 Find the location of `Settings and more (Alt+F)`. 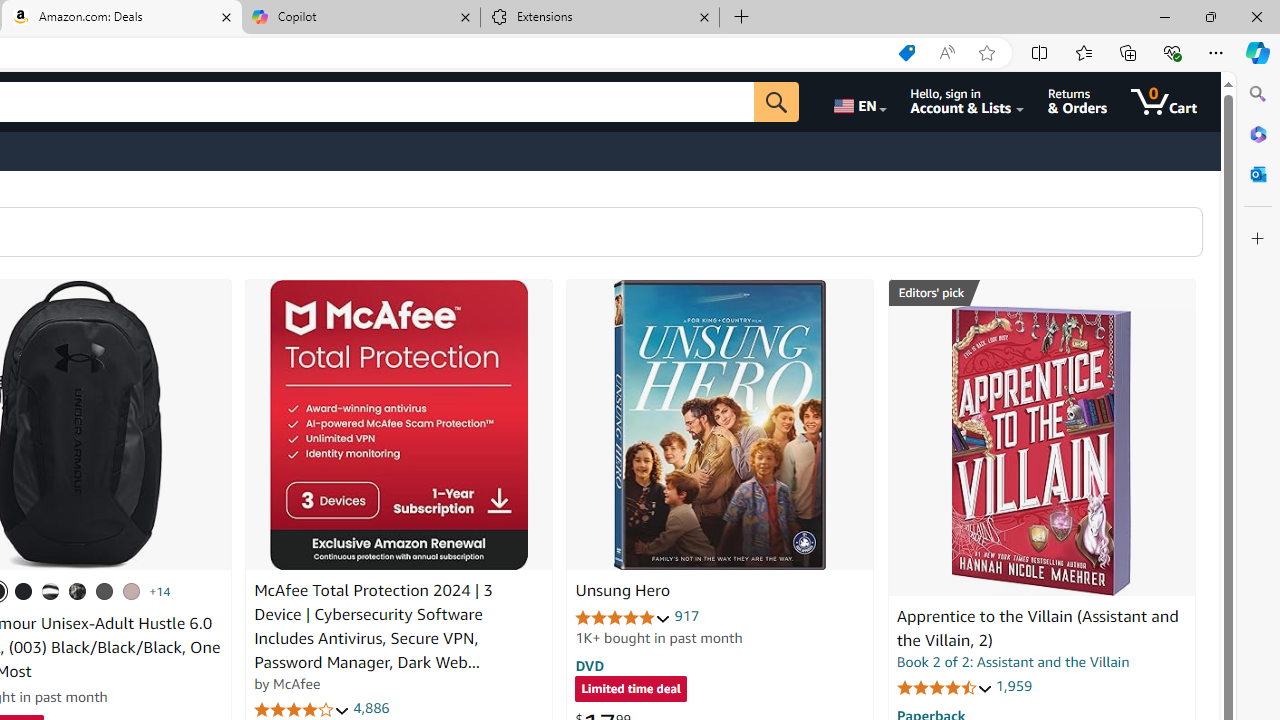

Settings and more (Alt+F) is located at coordinates (1216, 52).